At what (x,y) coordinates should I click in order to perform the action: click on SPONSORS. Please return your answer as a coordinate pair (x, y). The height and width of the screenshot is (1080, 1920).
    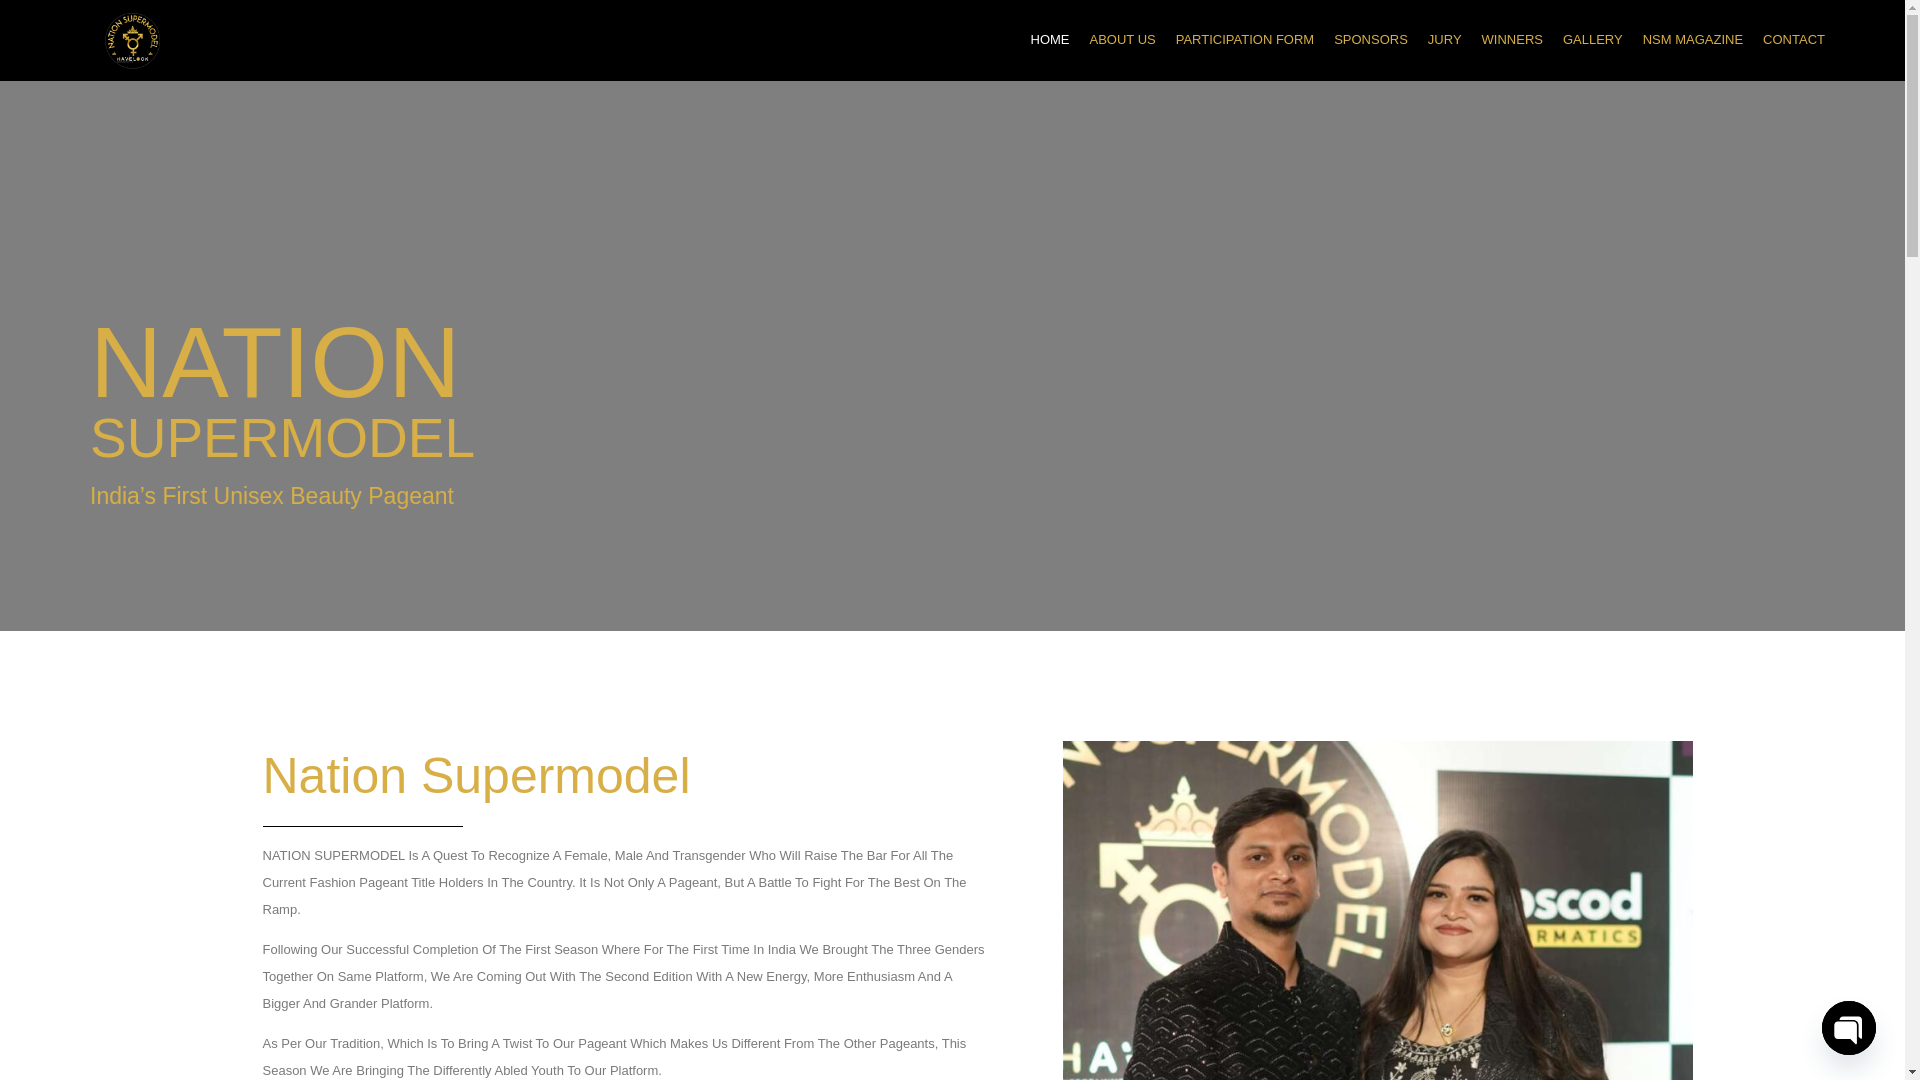
    Looking at the image, I should click on (1371, 40).